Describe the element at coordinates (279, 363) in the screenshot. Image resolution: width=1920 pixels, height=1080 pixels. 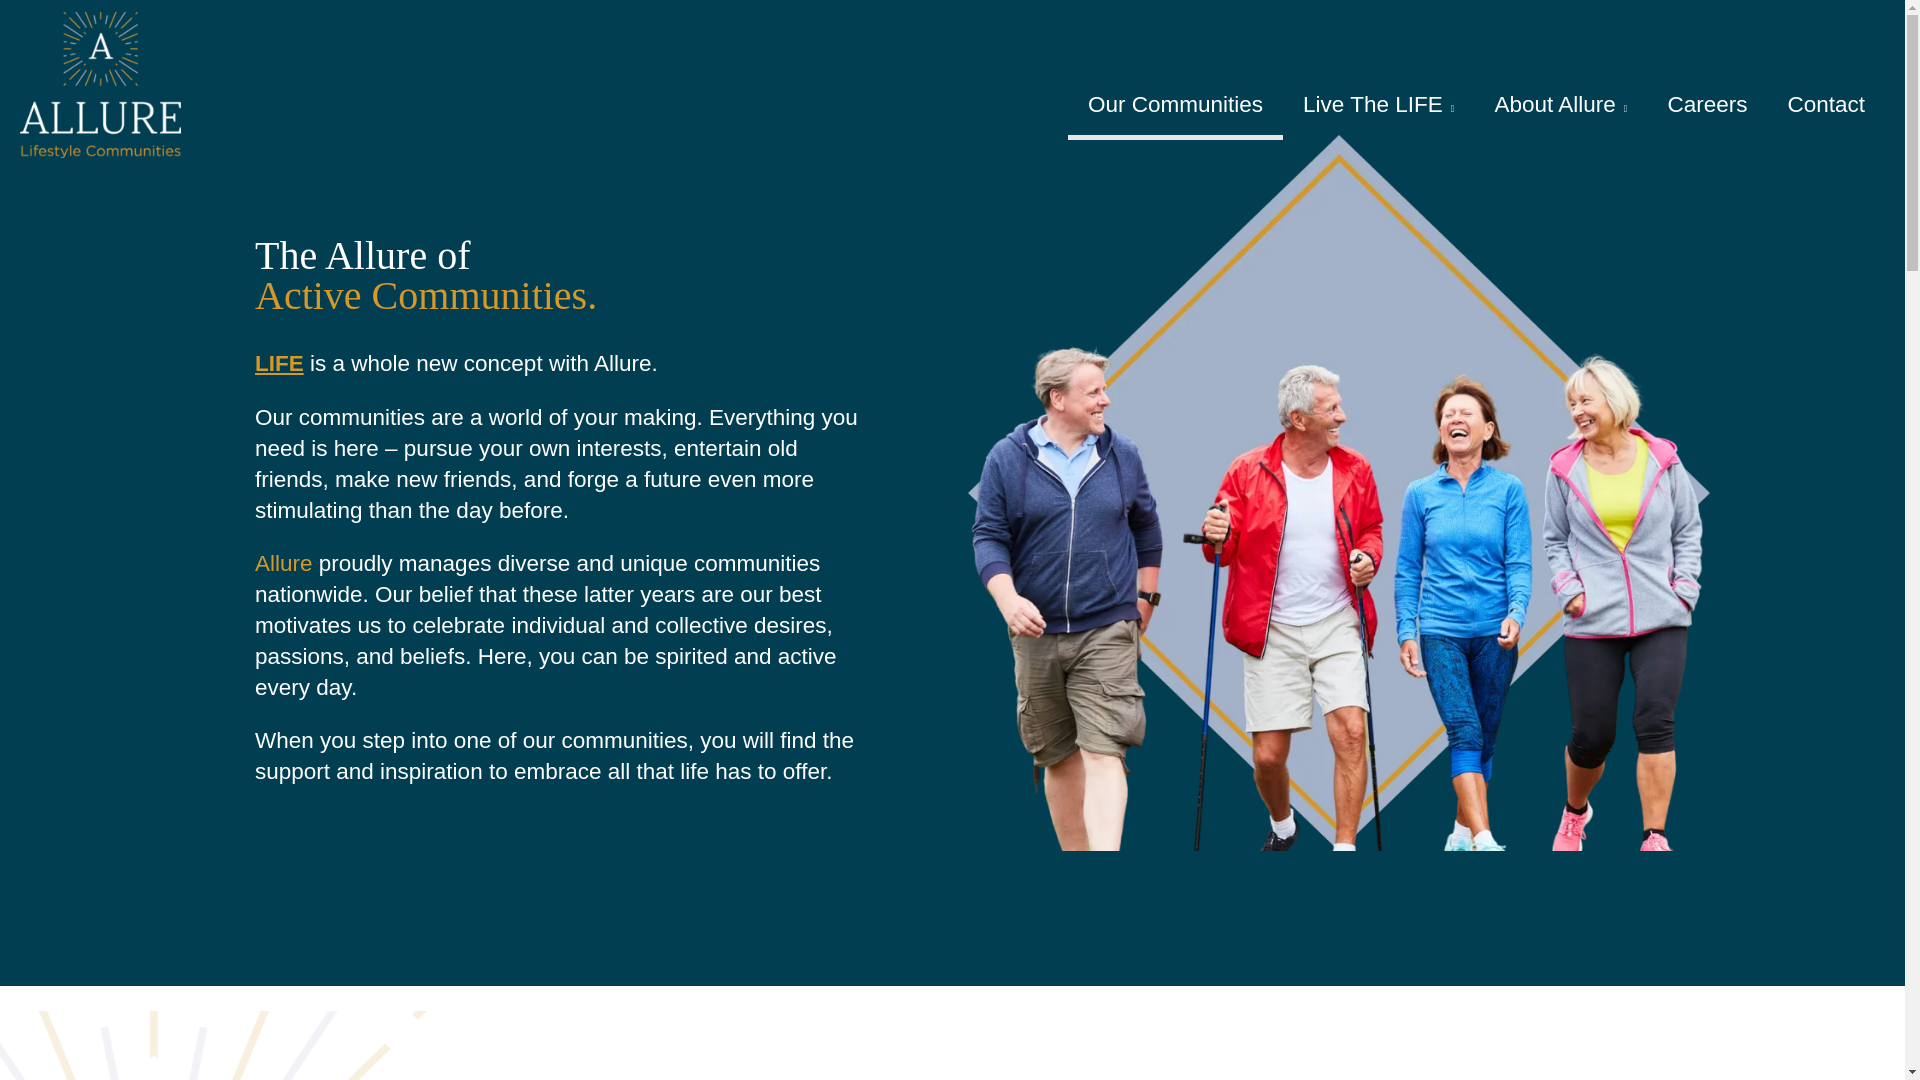
I see `LIFE` at that location.